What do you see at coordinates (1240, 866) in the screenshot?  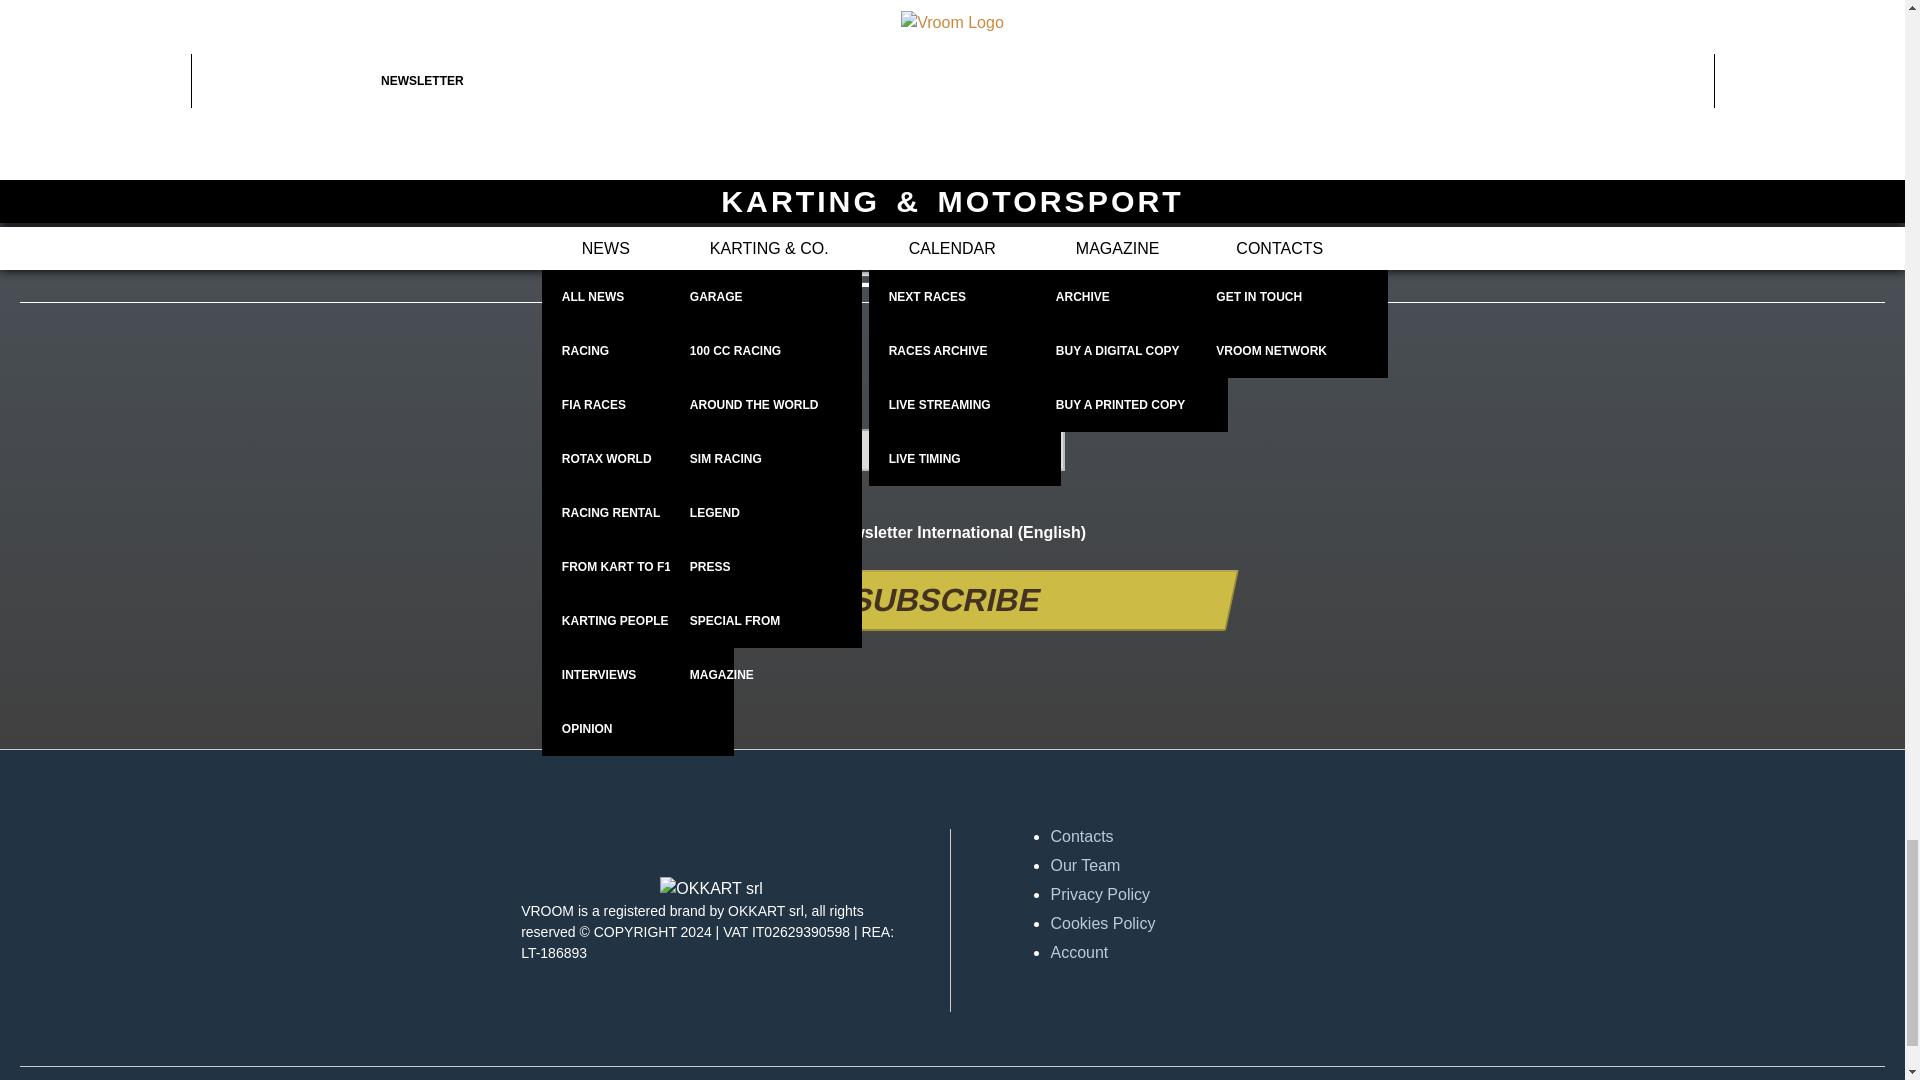 I see `Our Team` at bounding box center [1240, 866].